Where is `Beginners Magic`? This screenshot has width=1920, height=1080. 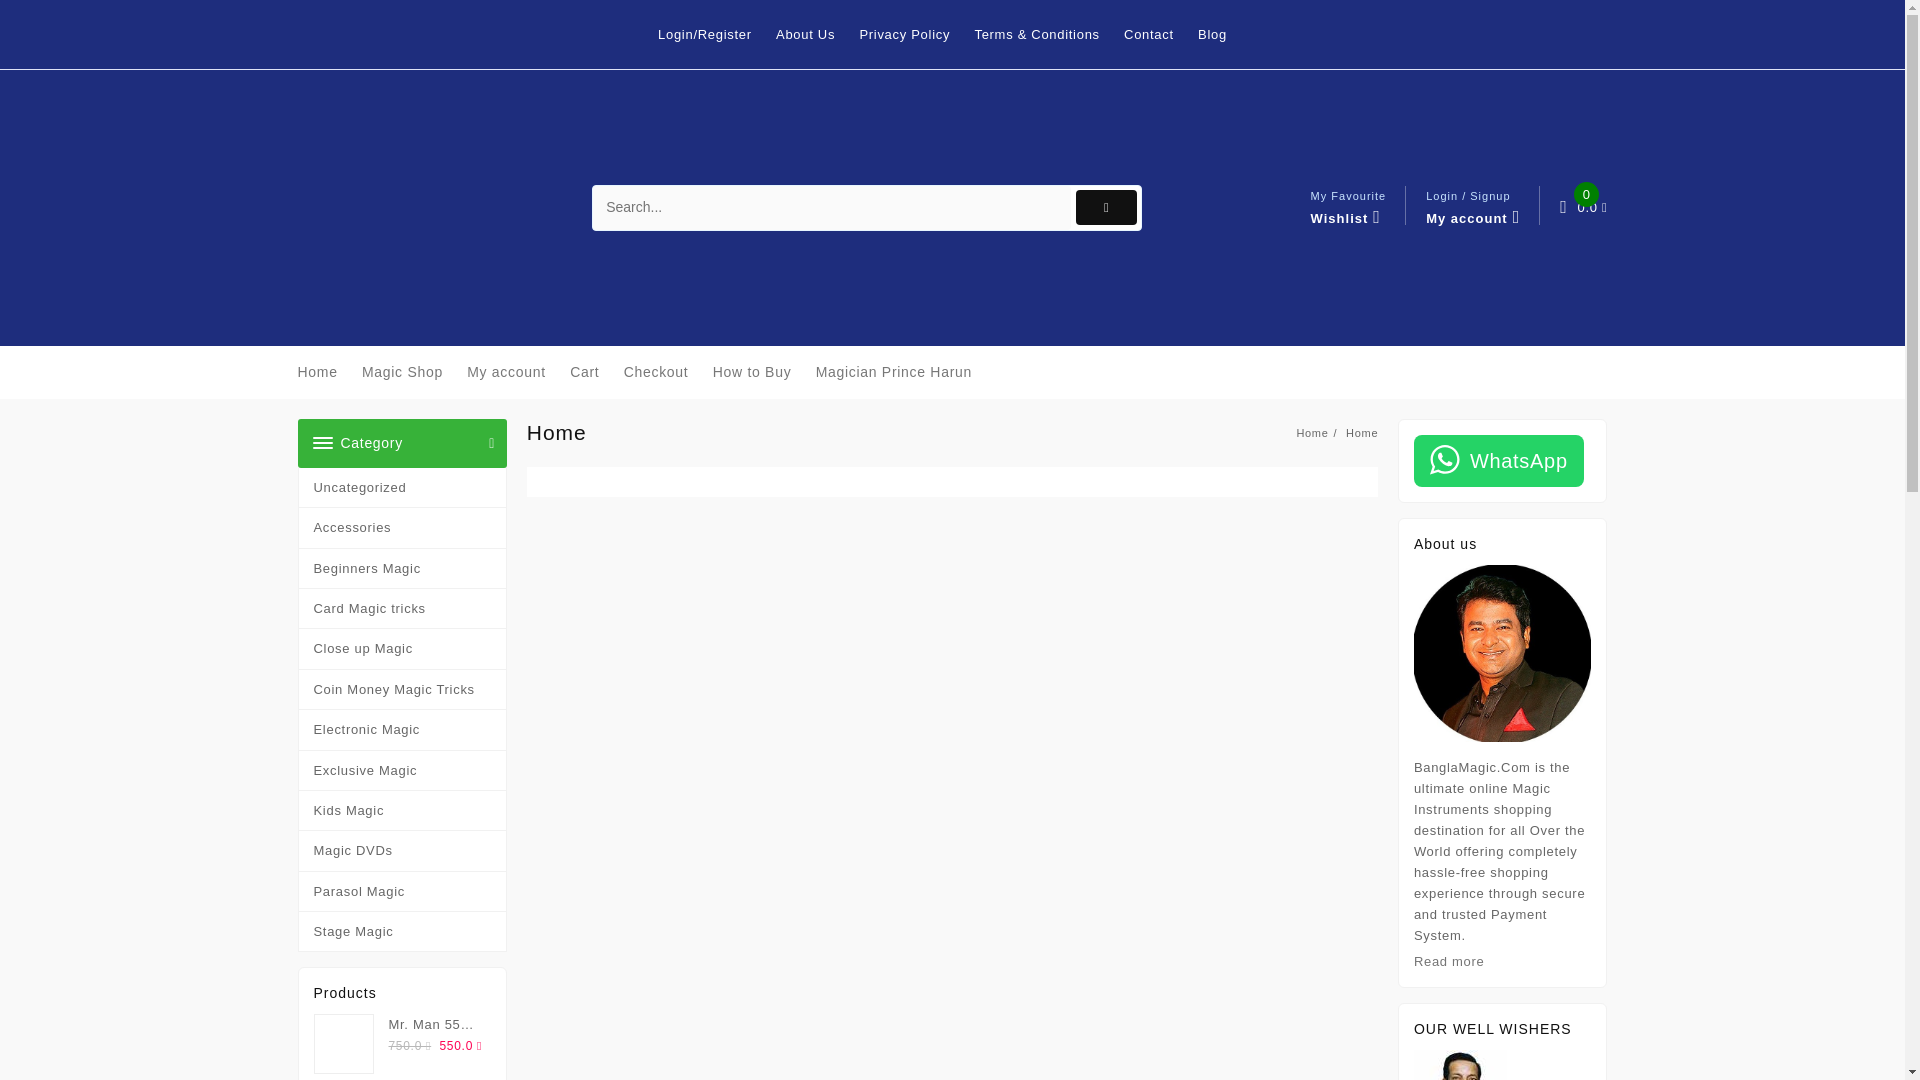
Beginners Magic is located at coordinates (1348, 208).